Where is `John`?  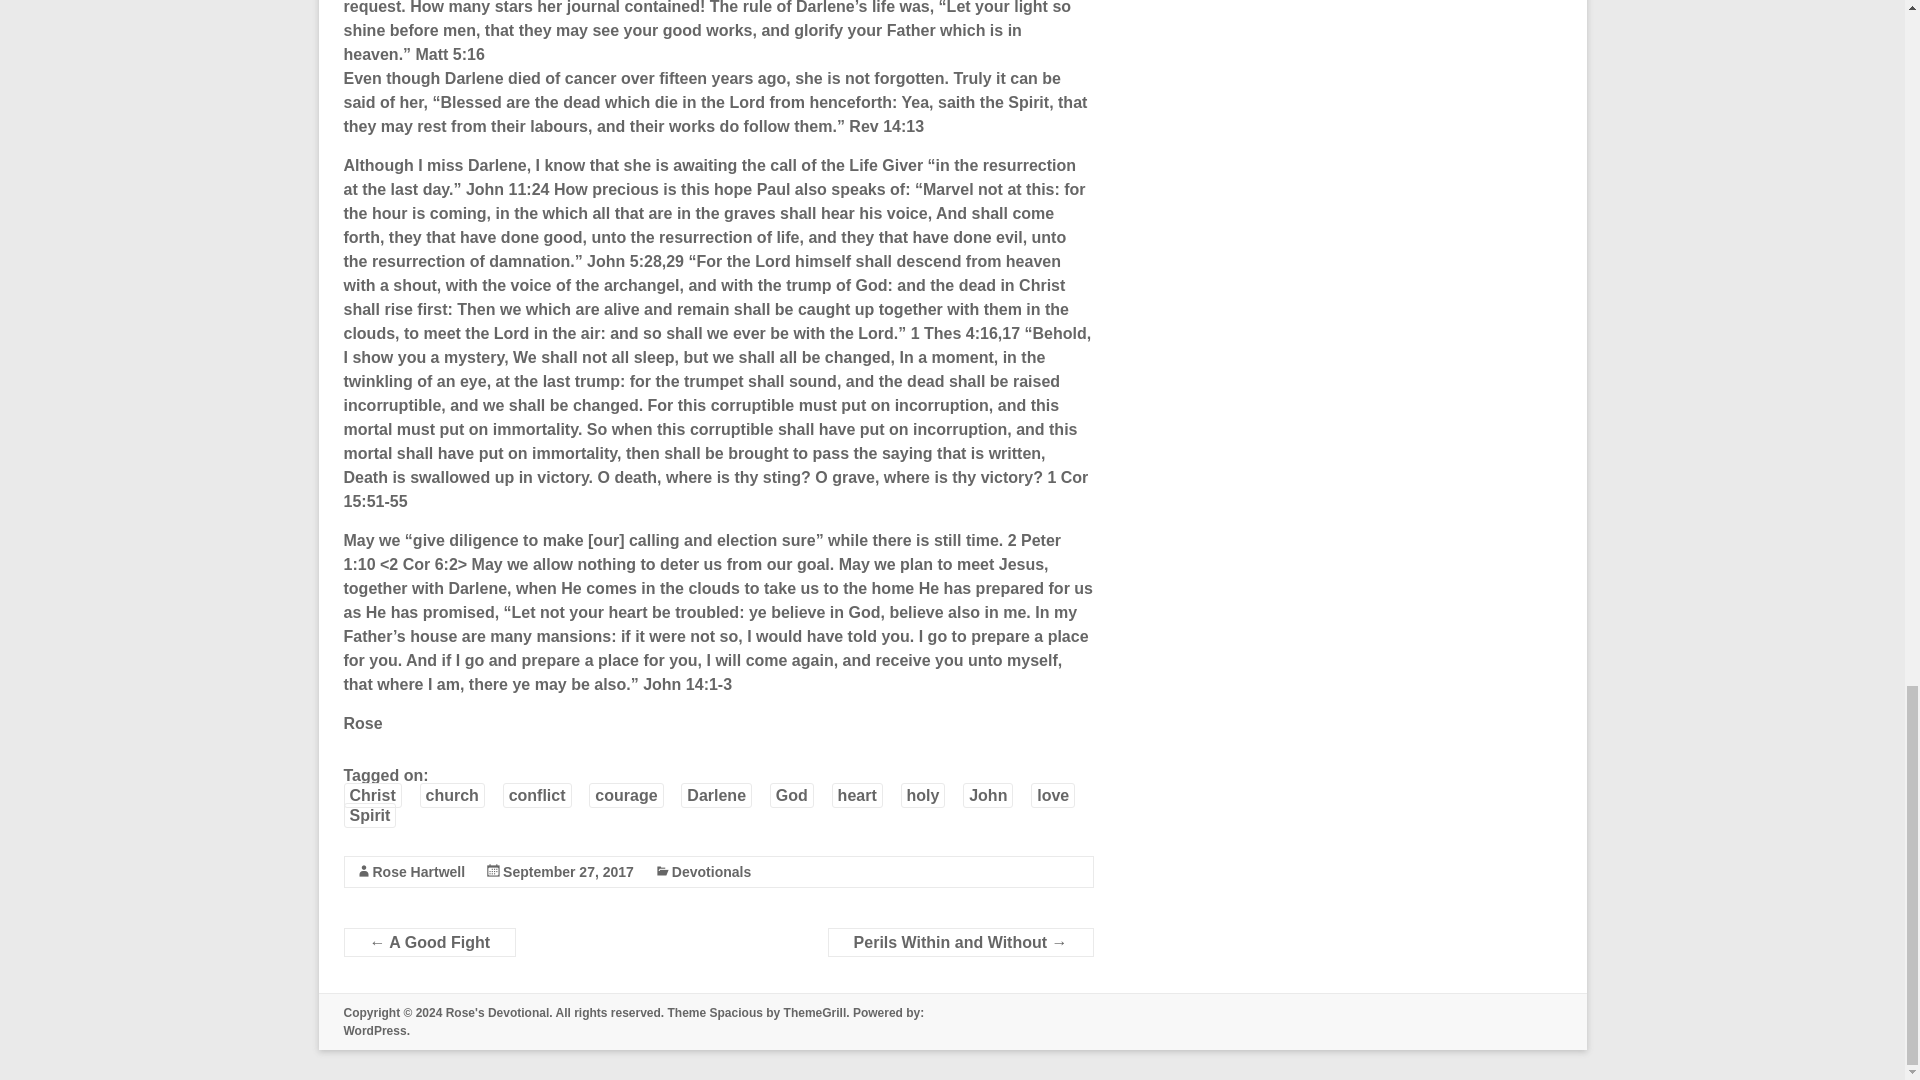
John is located at coordinates (988, 795).